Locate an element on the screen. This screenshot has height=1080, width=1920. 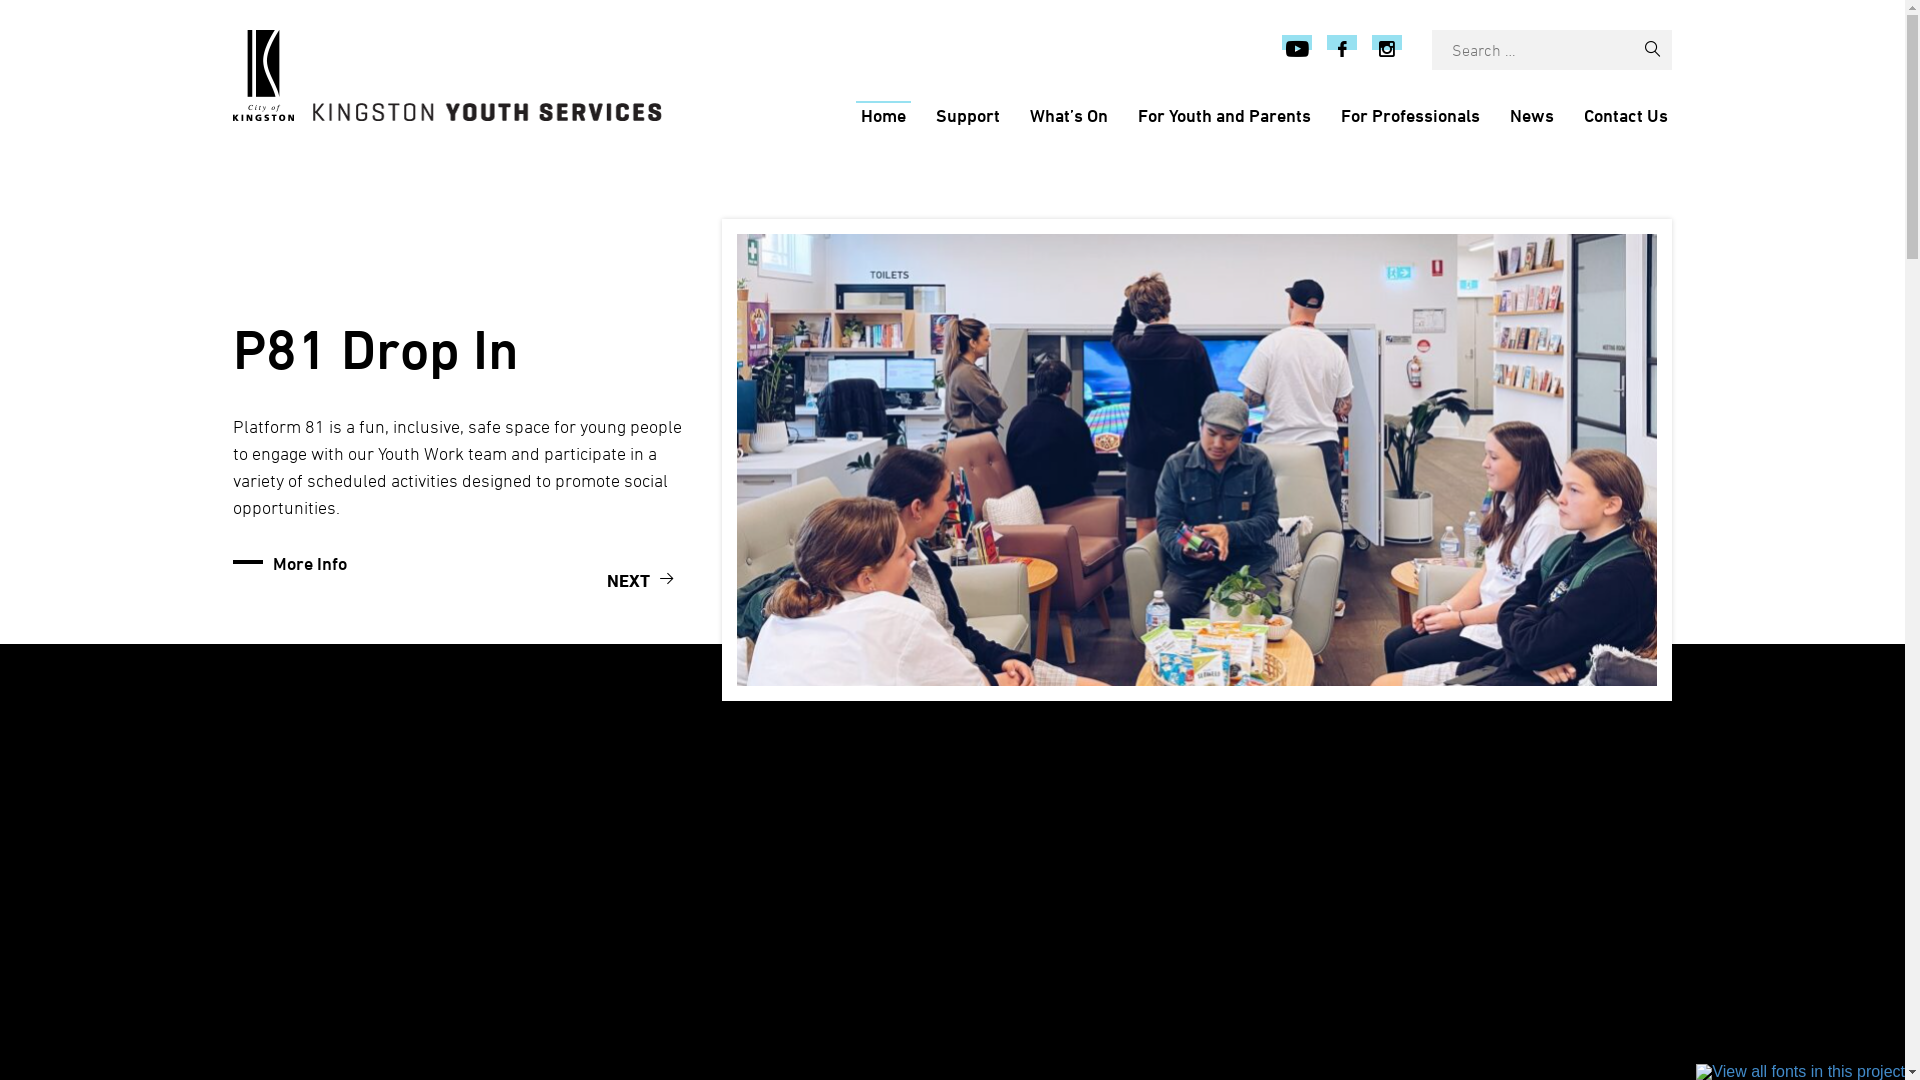
Kingston is located at coordinates (262, 76).